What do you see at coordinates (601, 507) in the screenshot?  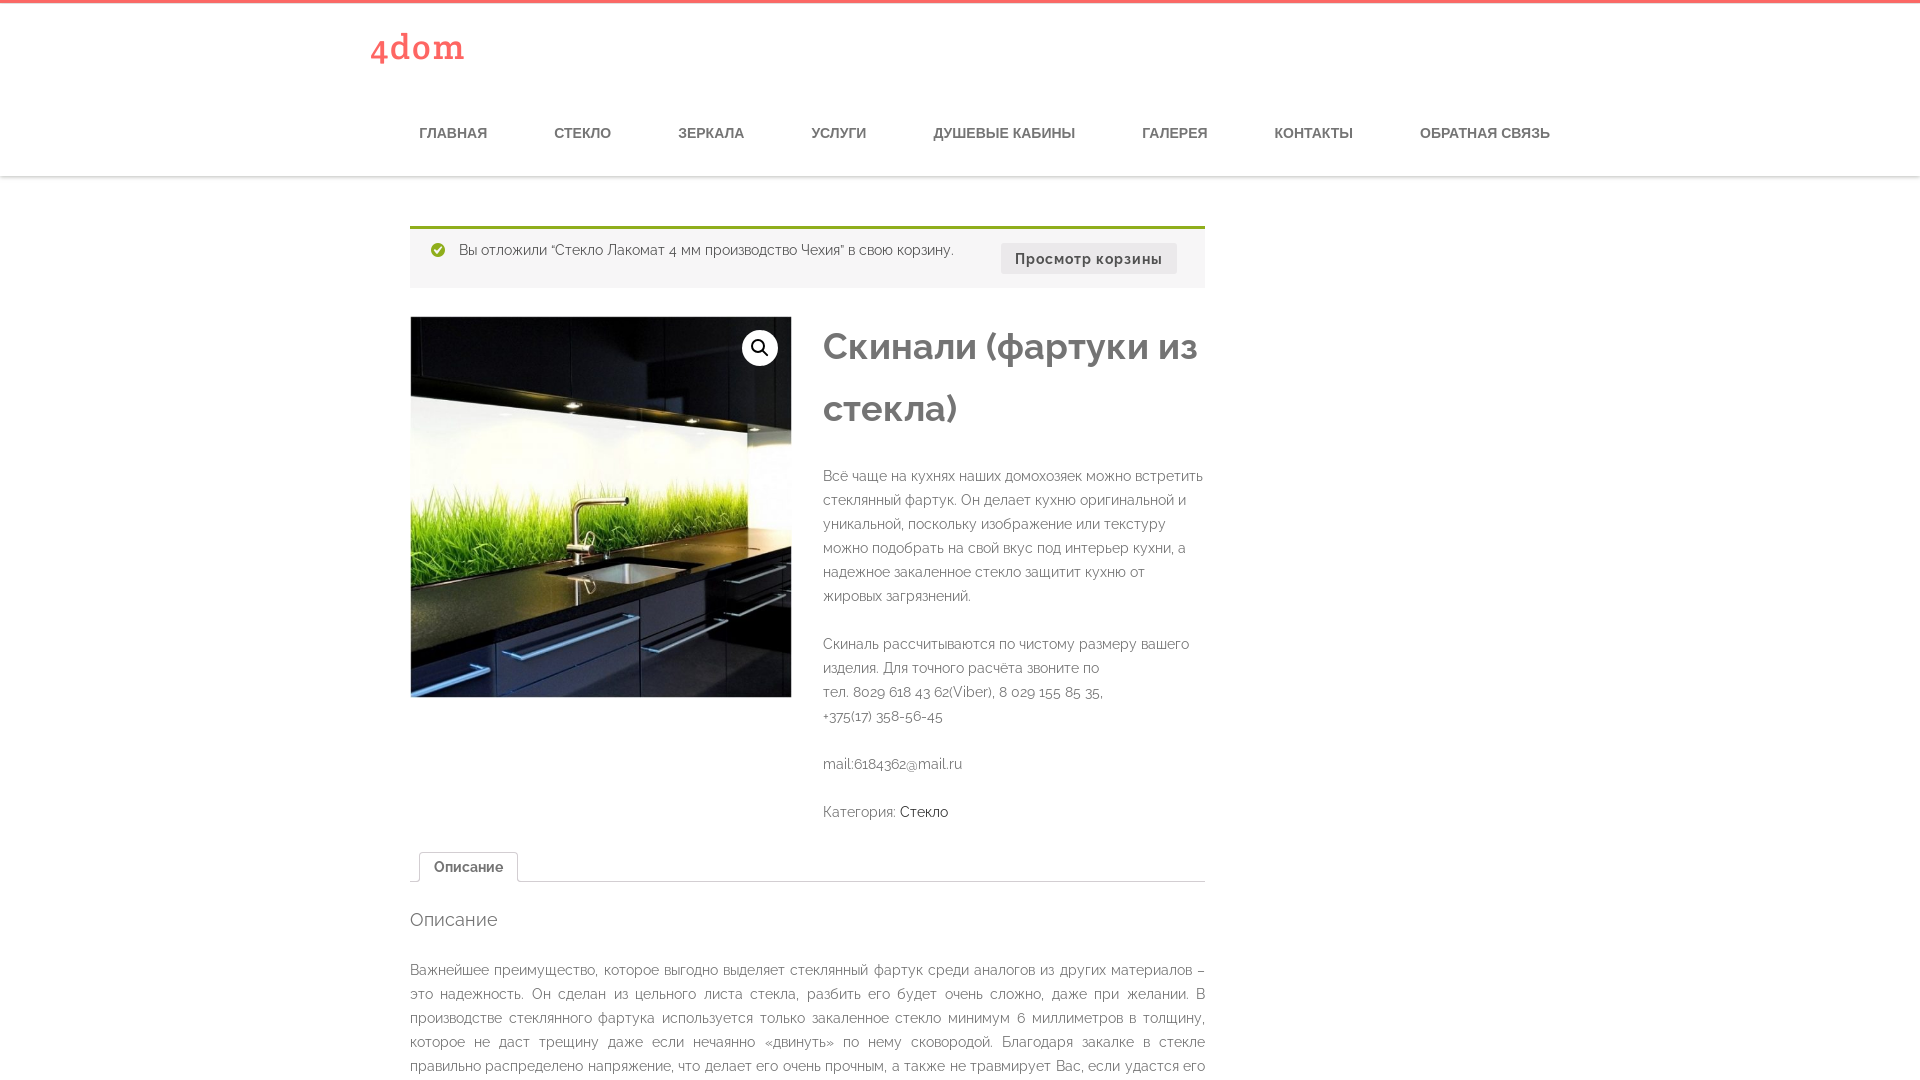 I see `skinali-foto-01` at bounding box center [601, 507].